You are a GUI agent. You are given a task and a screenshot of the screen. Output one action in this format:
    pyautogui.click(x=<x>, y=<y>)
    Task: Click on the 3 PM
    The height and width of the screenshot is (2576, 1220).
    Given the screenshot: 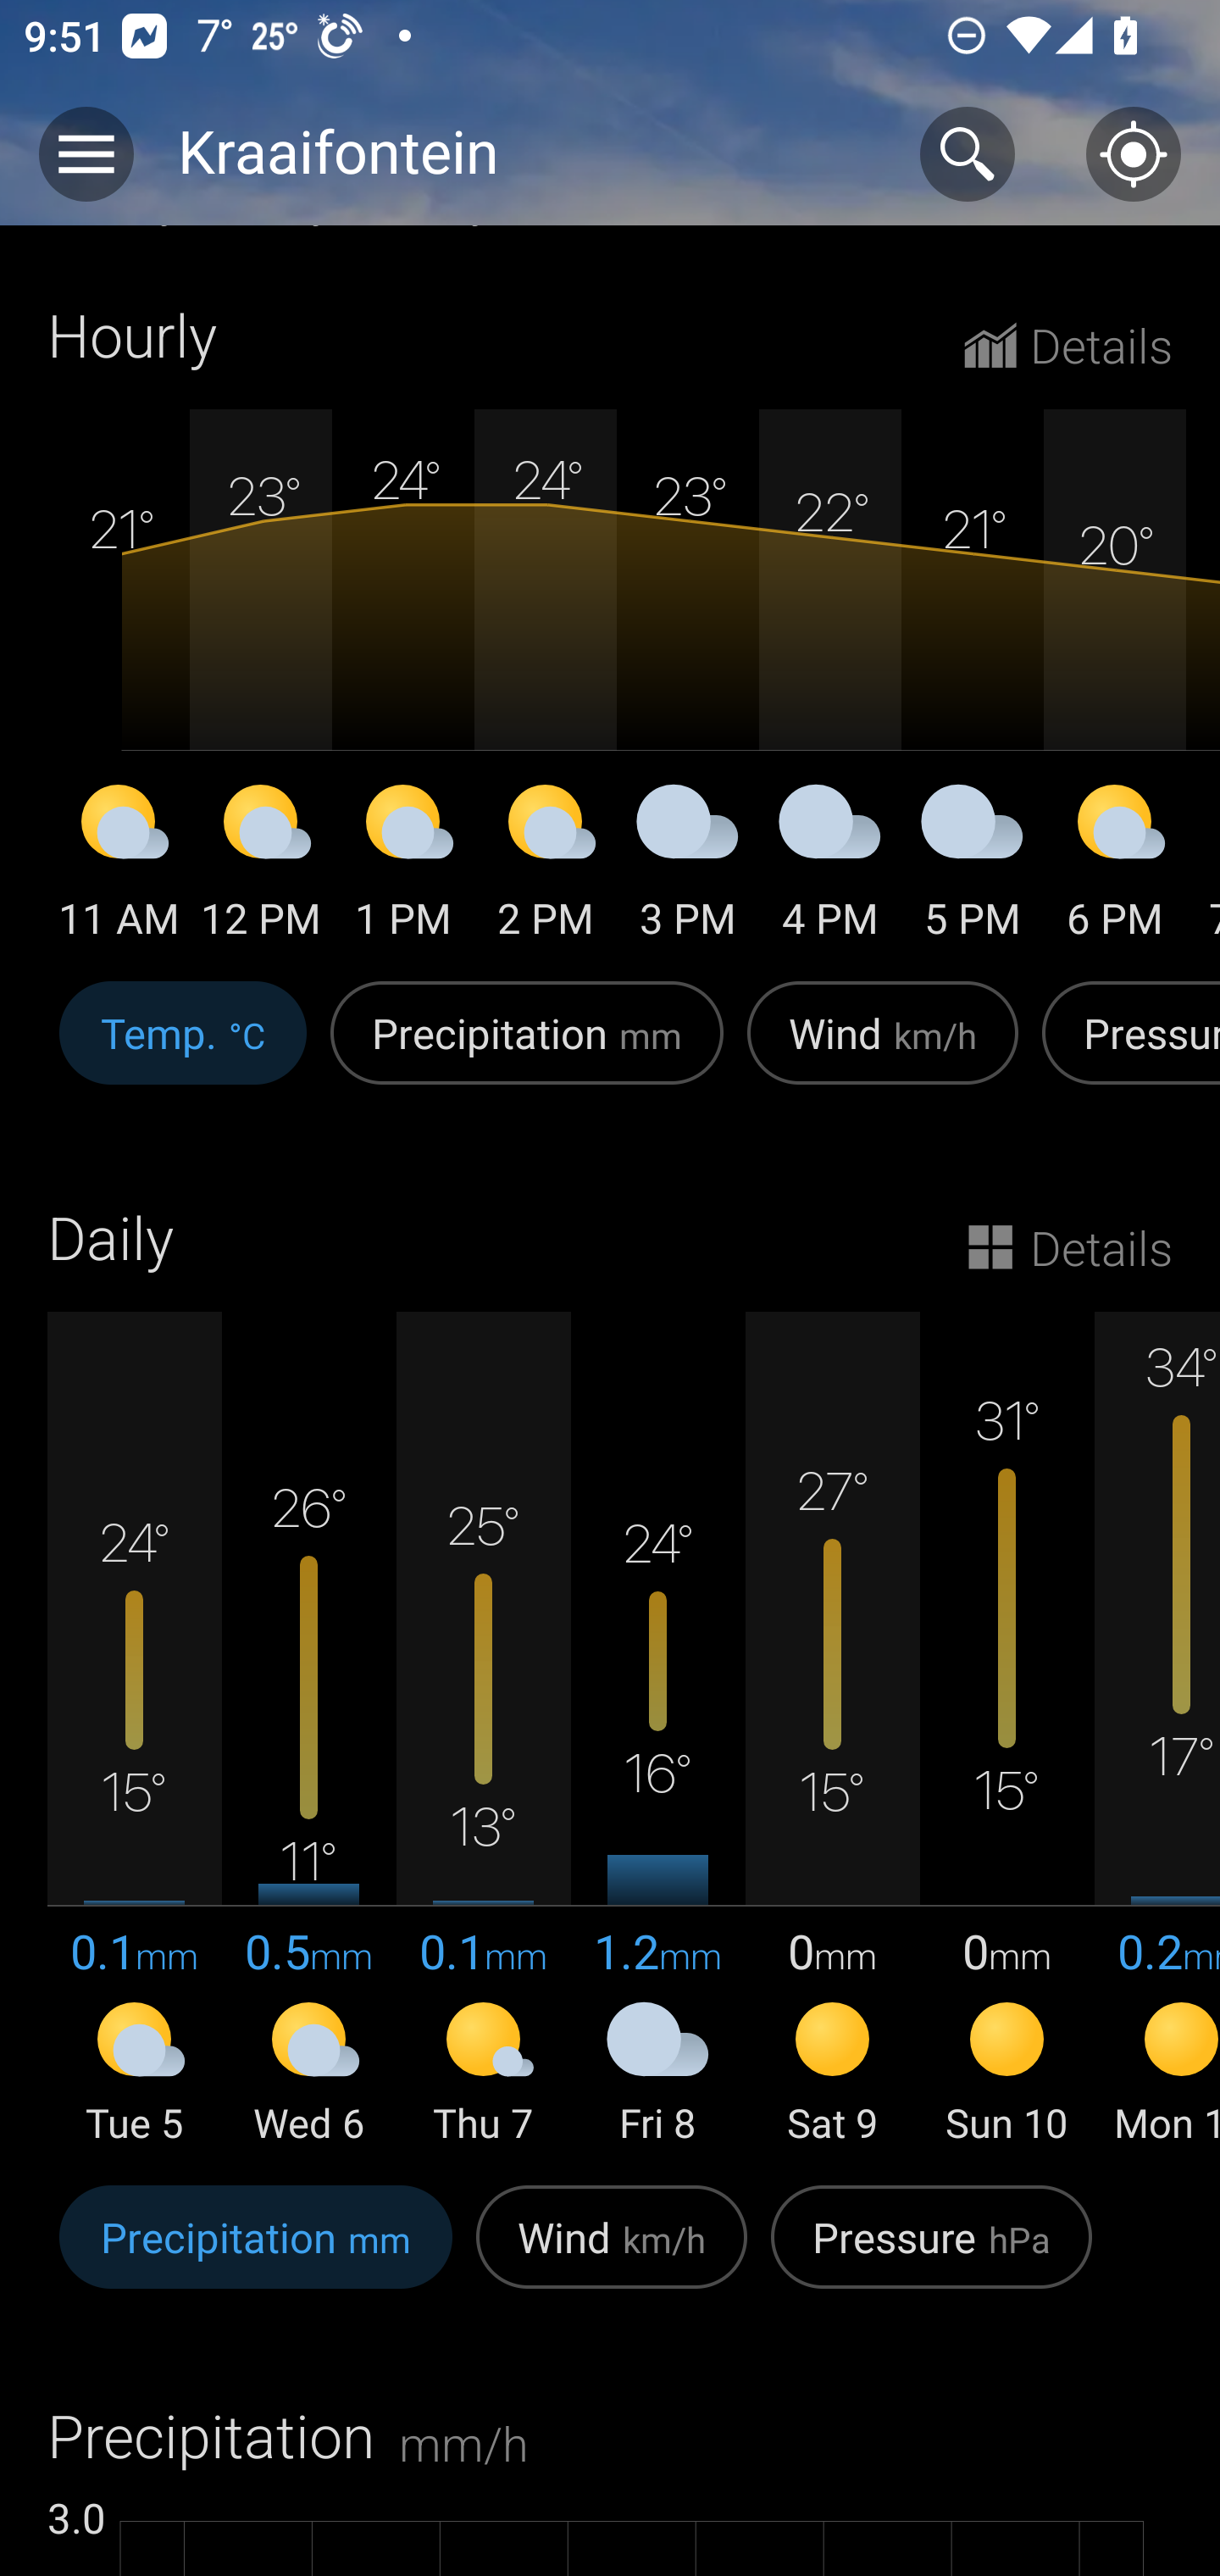 What is the action you would take?
    pyautogui.click(x=688, y=866)
    